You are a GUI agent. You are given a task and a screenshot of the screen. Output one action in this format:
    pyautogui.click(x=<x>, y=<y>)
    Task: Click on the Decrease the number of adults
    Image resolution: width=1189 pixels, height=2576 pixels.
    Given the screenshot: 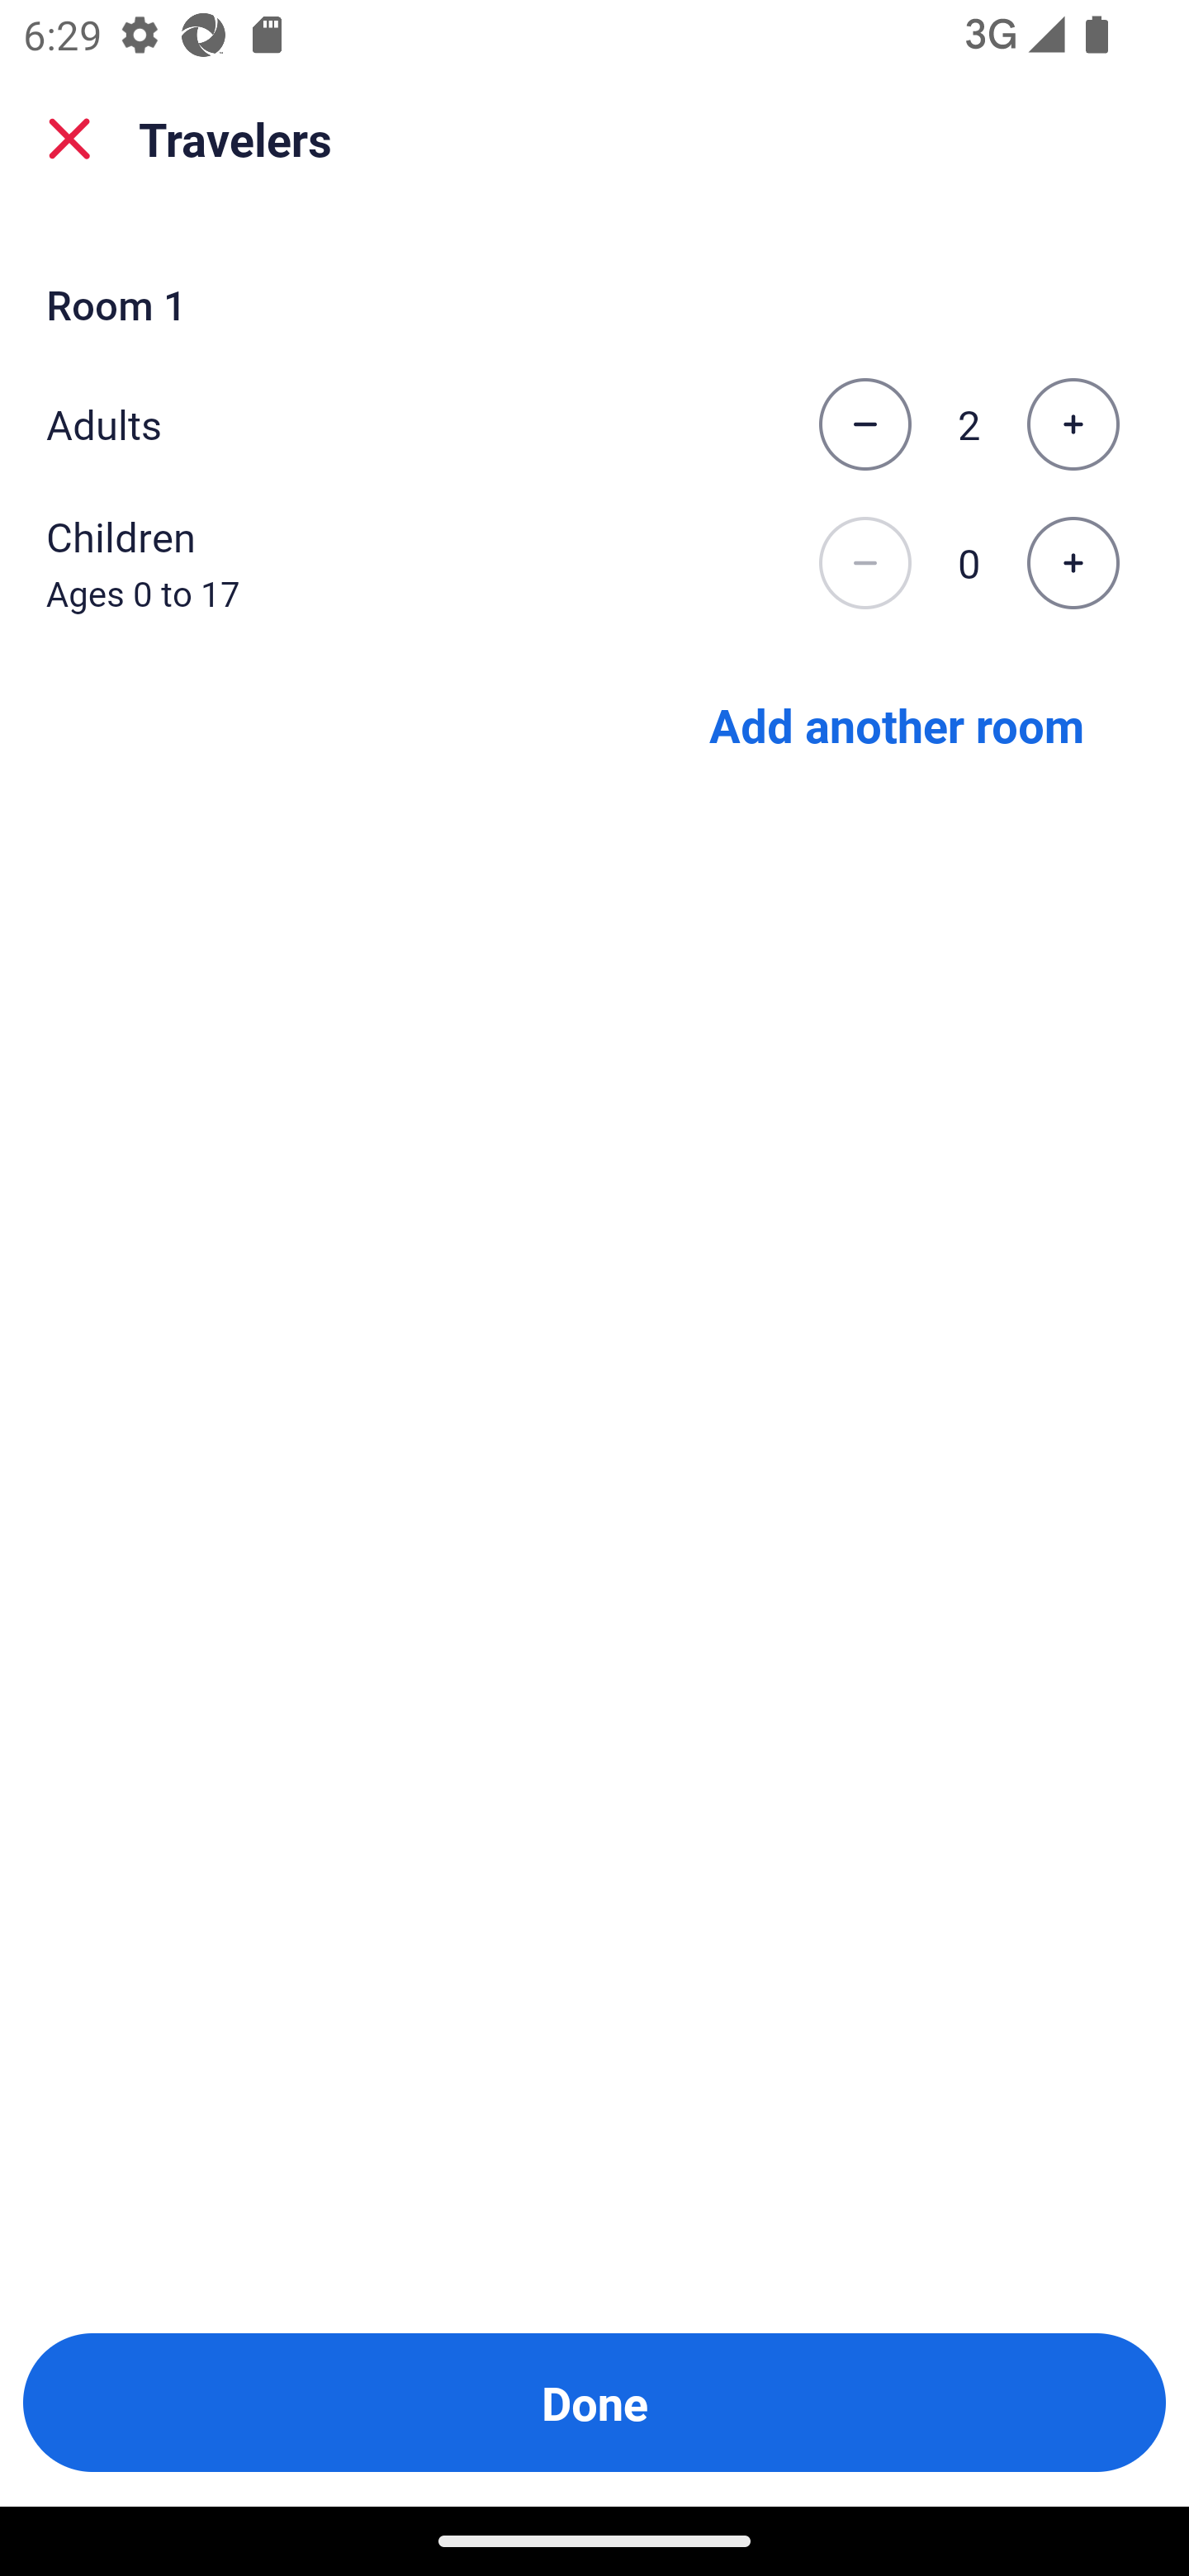 What is the action you would take?
    pyautogui.click(x=865, y=424)
    